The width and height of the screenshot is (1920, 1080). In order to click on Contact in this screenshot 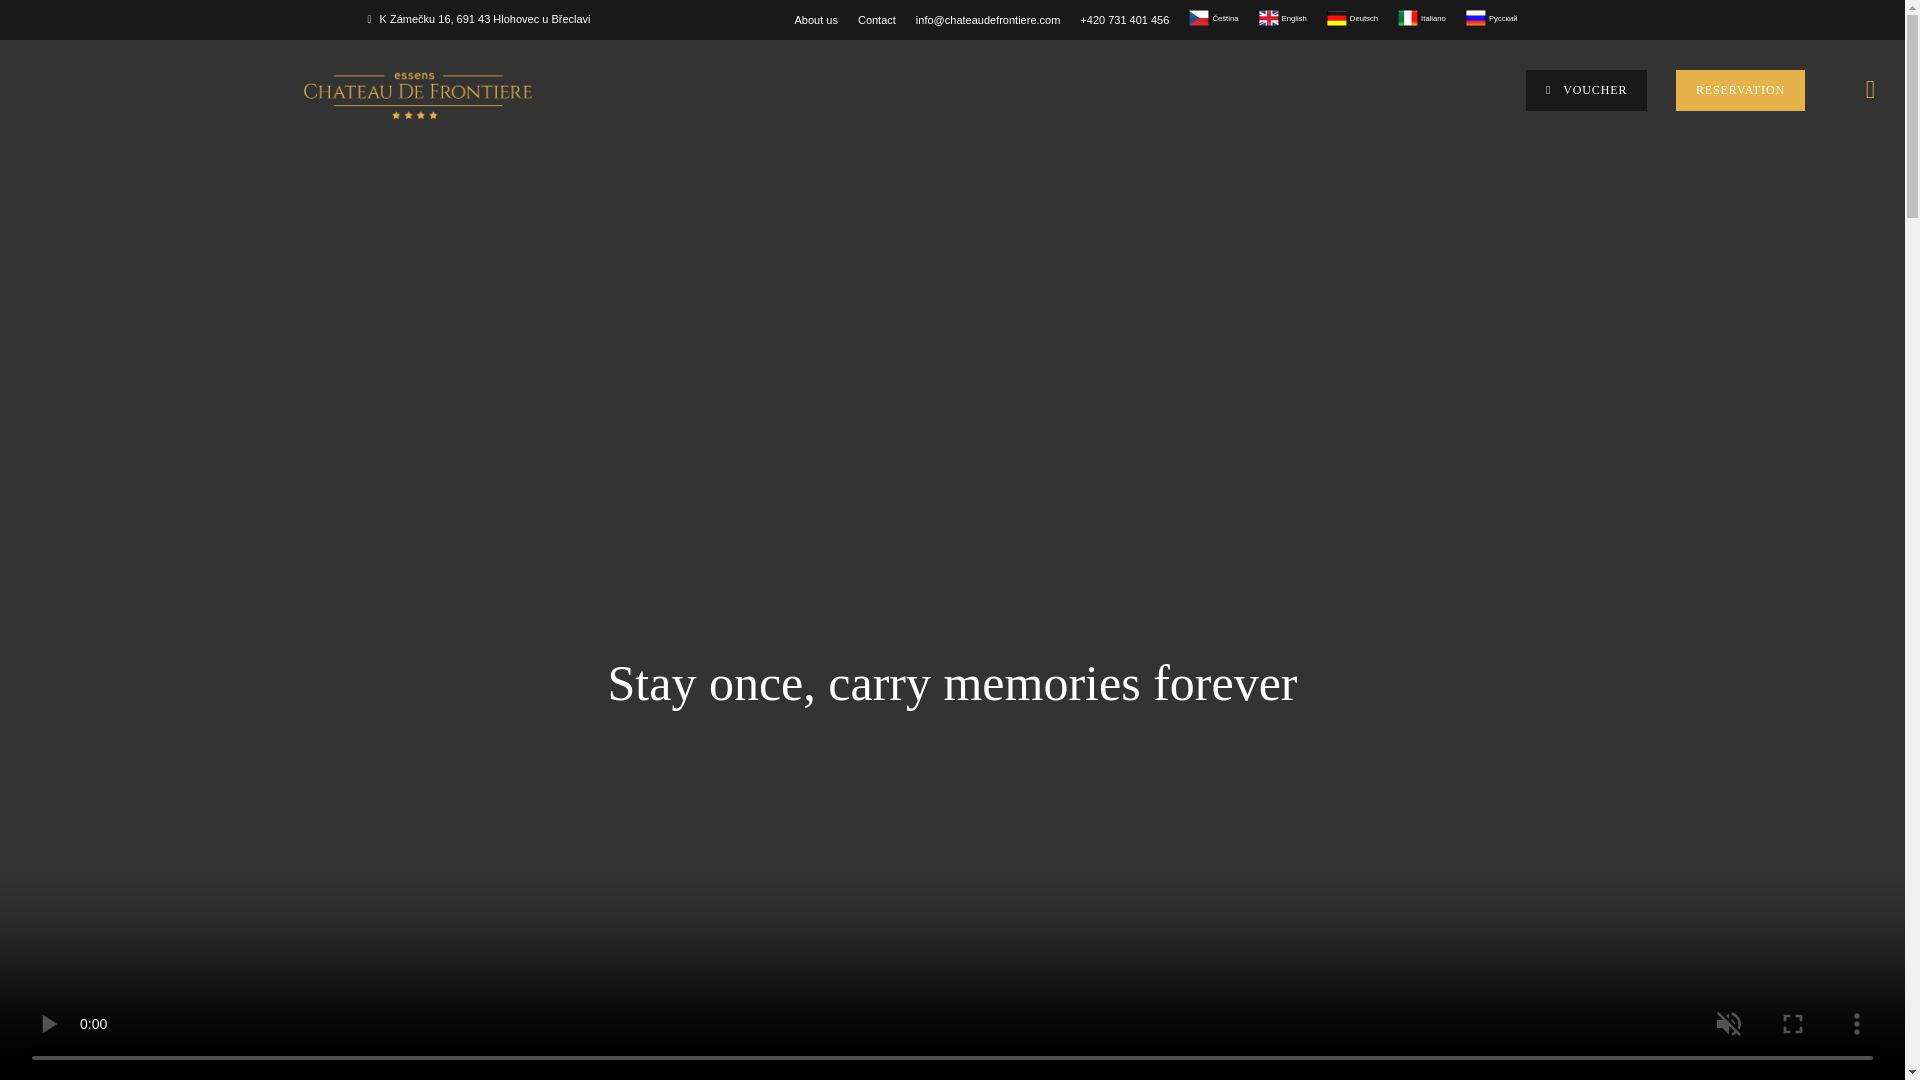, I will do `click(877, 20)`.